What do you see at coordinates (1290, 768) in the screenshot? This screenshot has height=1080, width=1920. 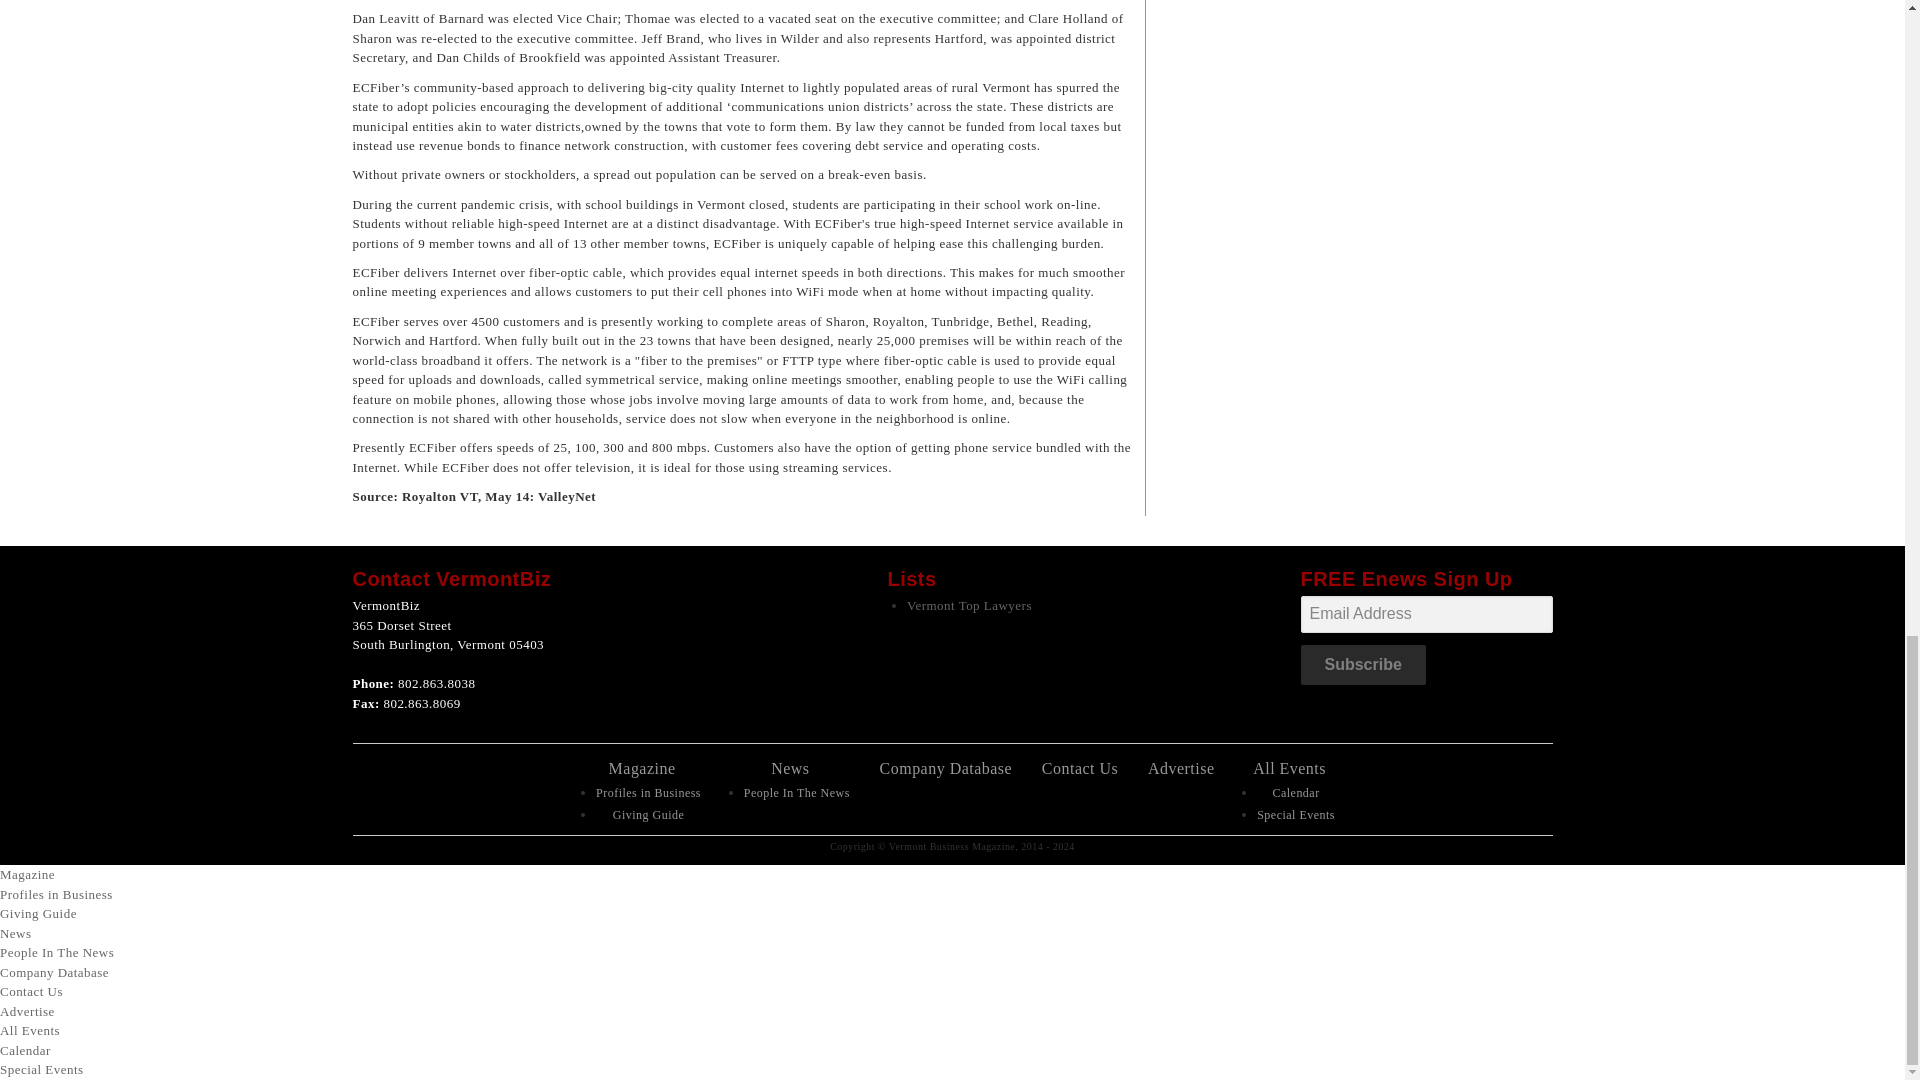 I see `All Events` at bounding box center [1290, 768].